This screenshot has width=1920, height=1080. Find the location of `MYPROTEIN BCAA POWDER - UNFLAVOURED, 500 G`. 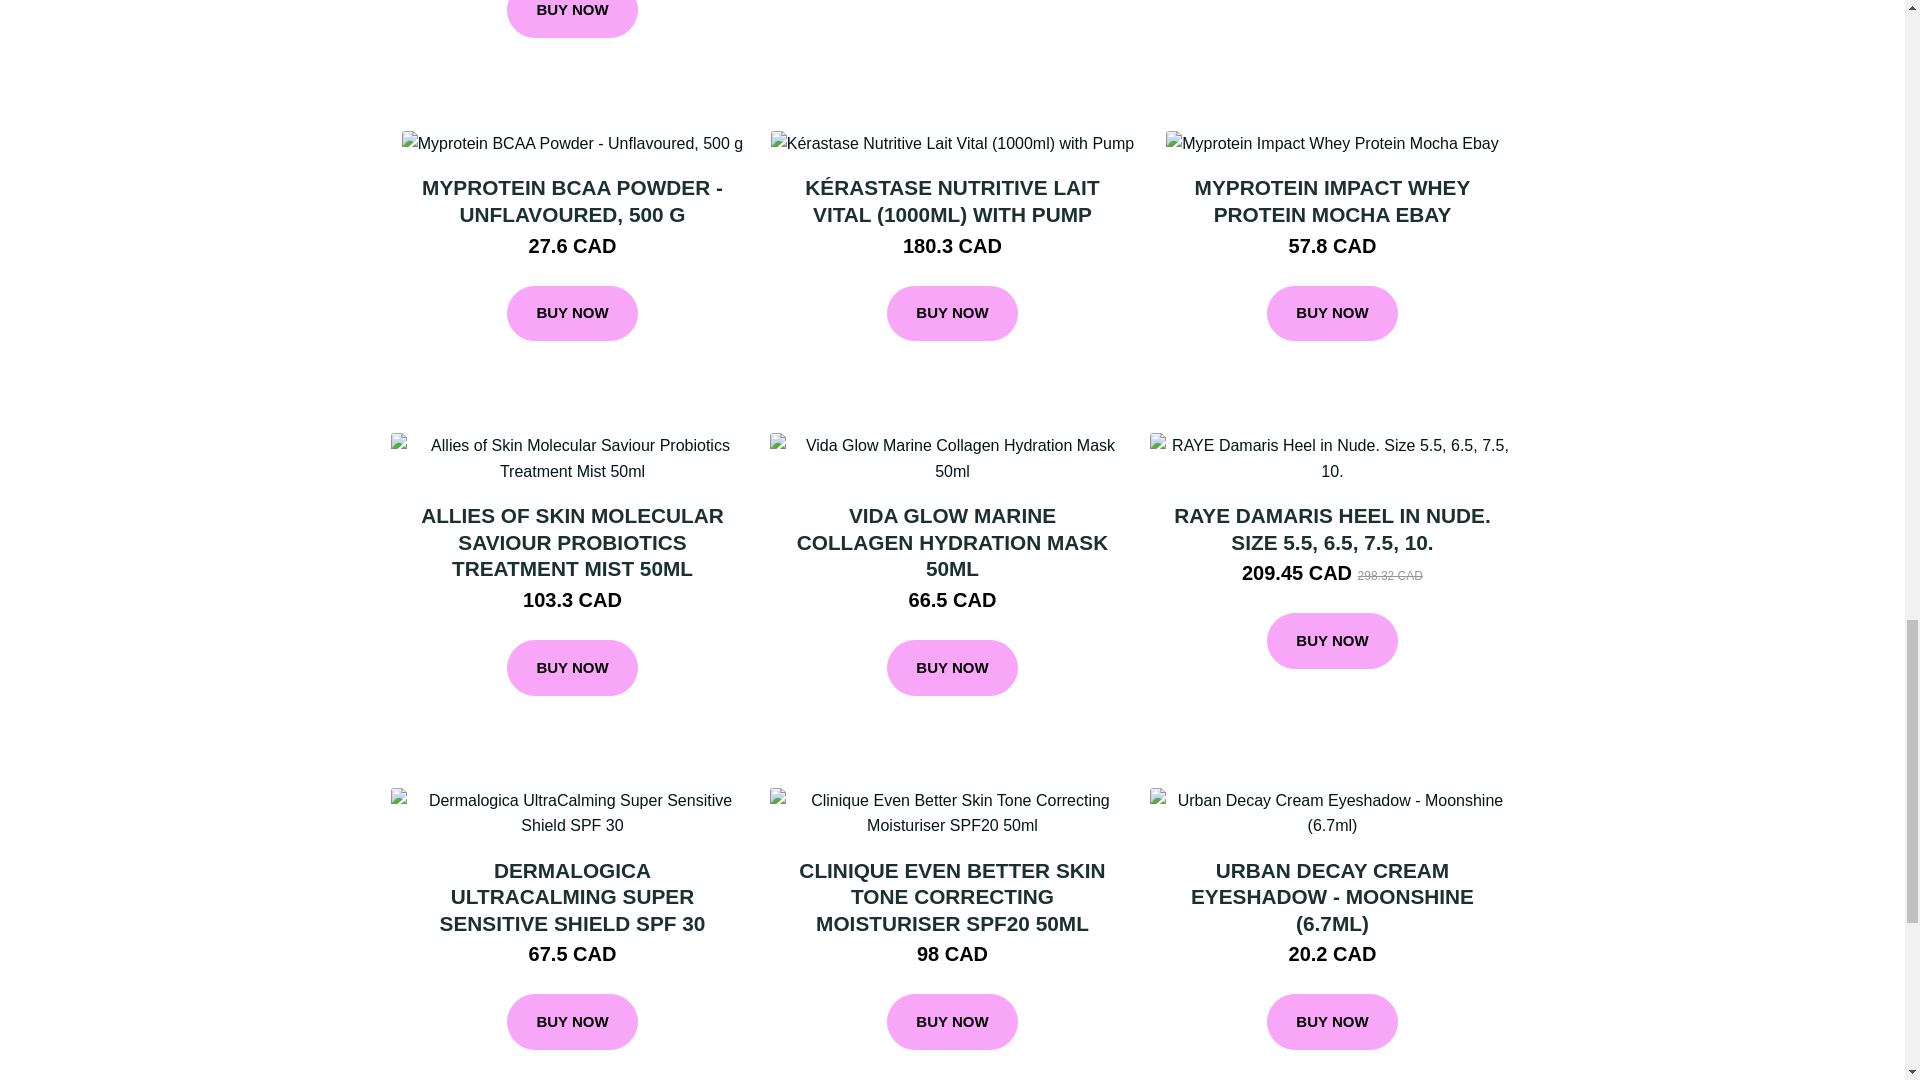

MYPROTEIN BCAA POWDER - UNFLAVOURED, 500 G is located at coordinates (572, 200).